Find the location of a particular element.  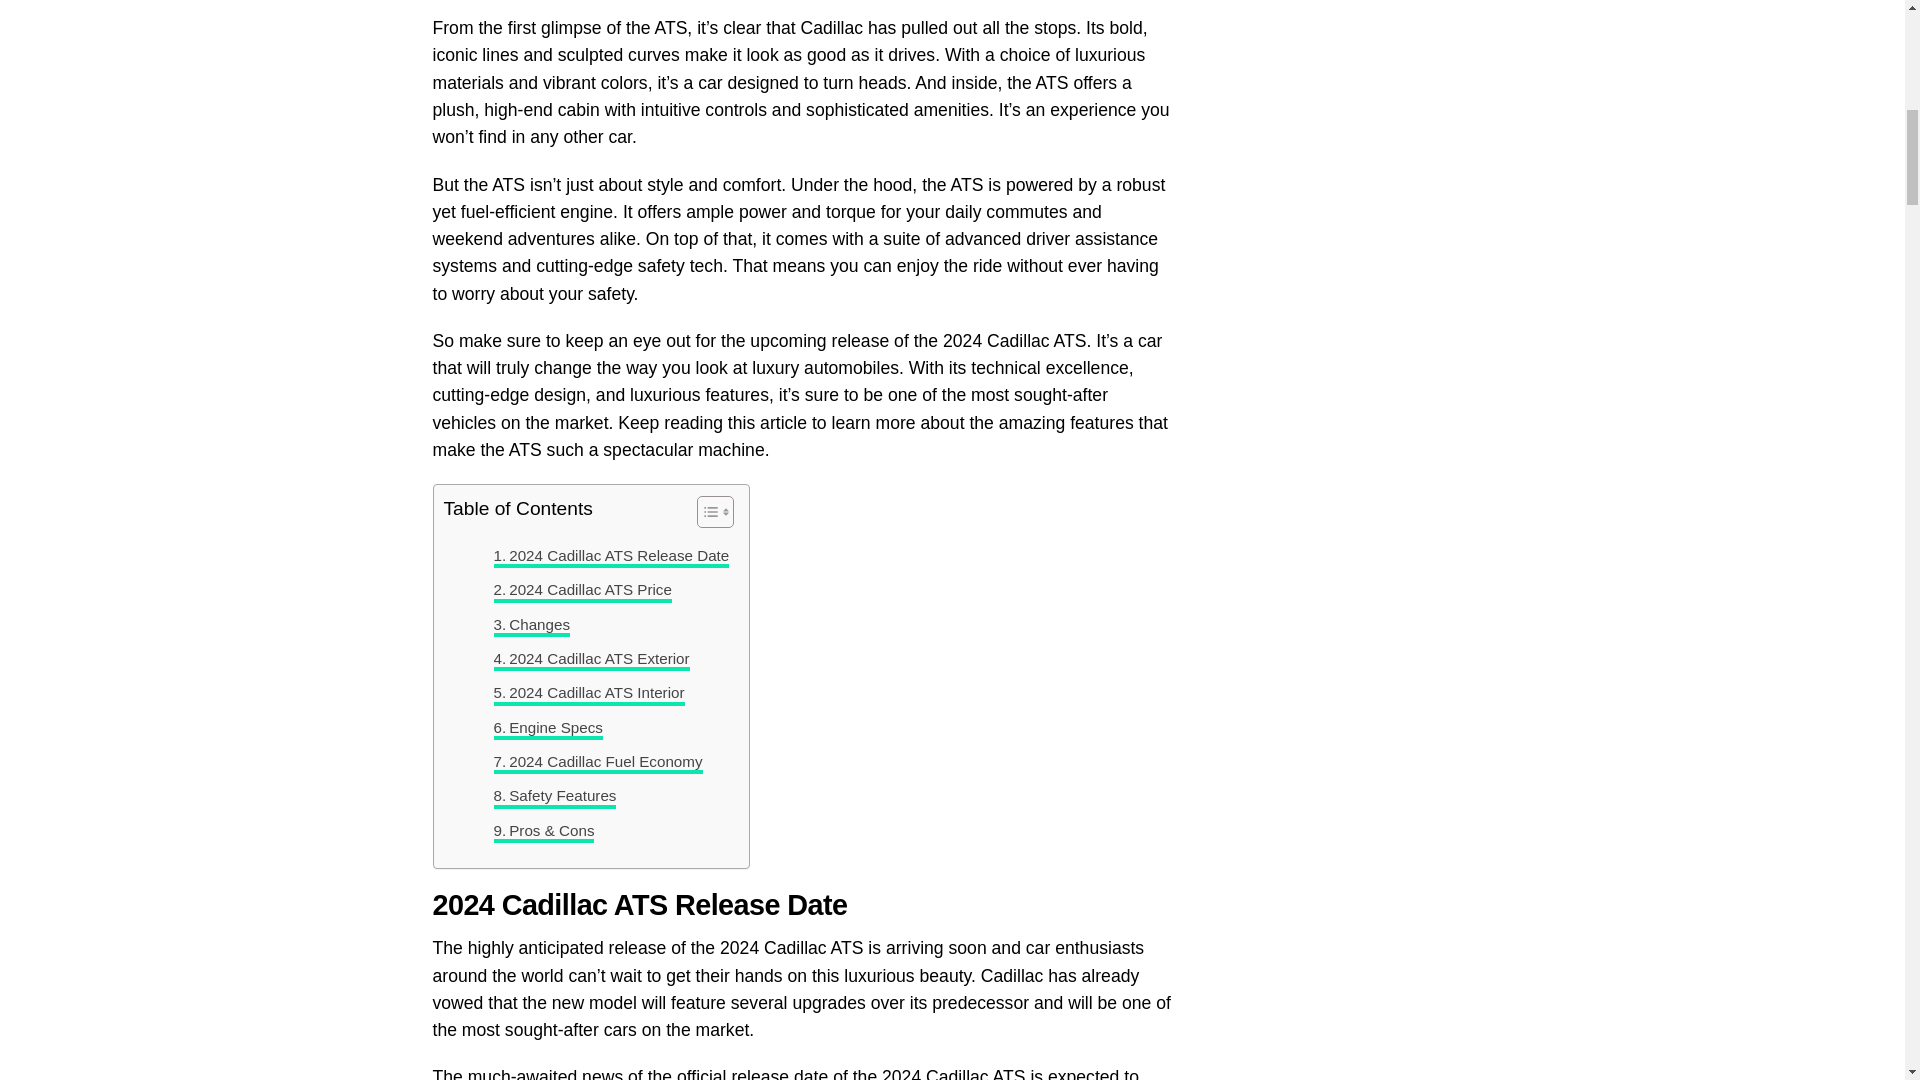

2024 Cadillac ATS Exterior is located at coordinates (591, 658).